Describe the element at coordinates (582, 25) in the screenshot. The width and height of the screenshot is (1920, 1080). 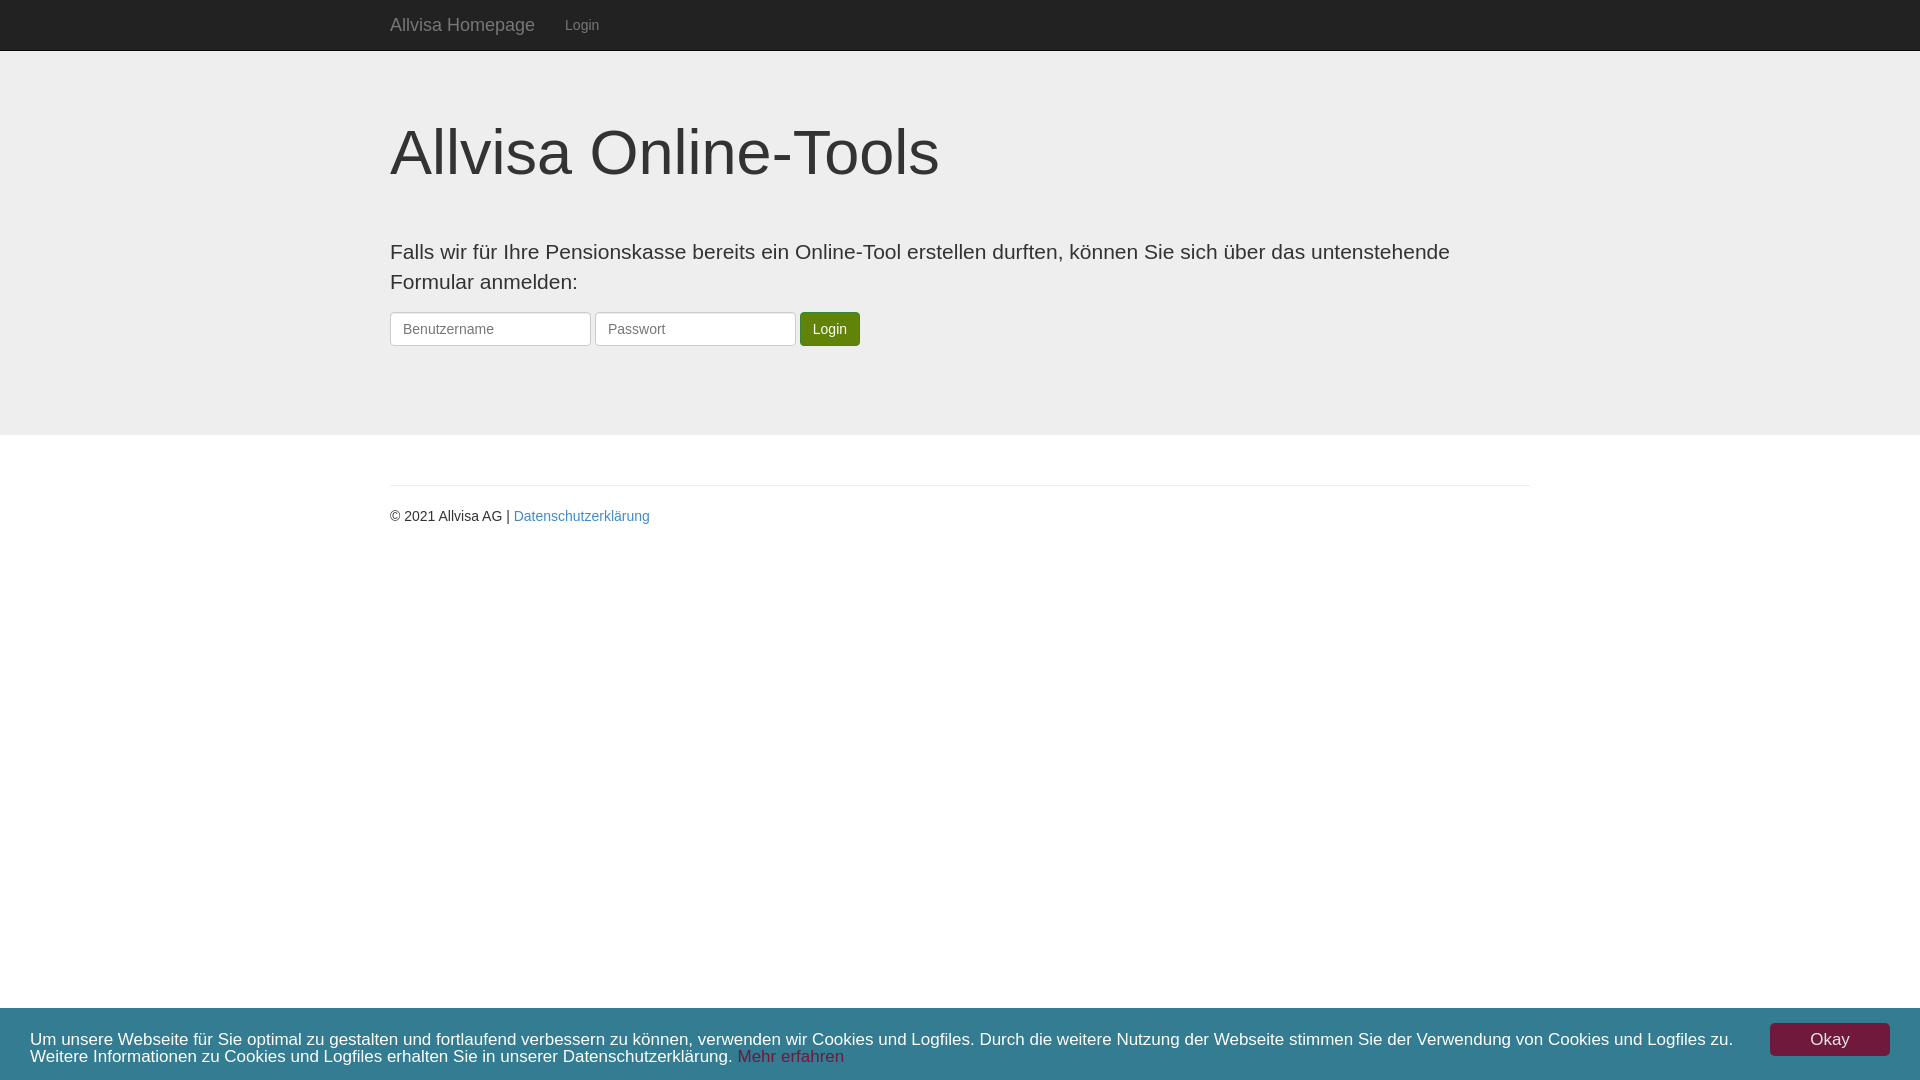
I see `Login` at that location.